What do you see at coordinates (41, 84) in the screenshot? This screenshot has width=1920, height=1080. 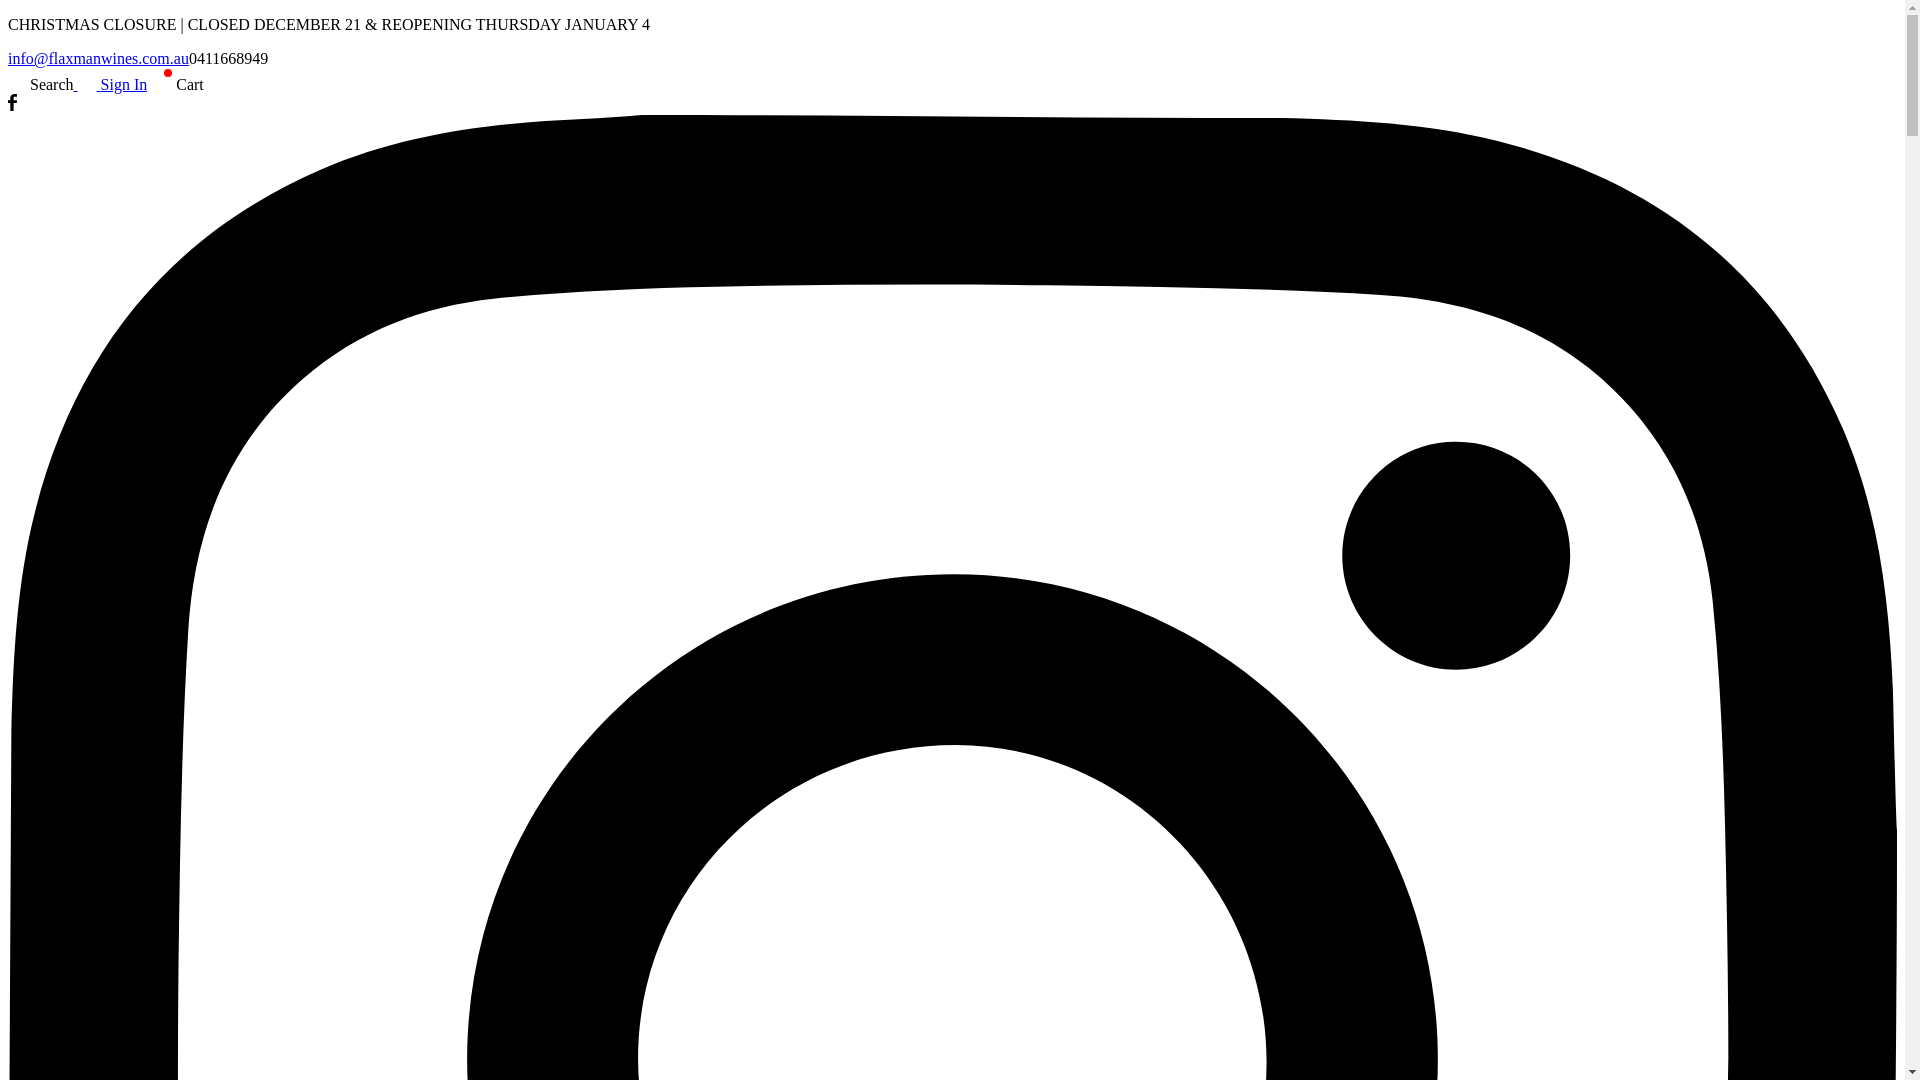 I see `Search` at bounding box center [41, 84].